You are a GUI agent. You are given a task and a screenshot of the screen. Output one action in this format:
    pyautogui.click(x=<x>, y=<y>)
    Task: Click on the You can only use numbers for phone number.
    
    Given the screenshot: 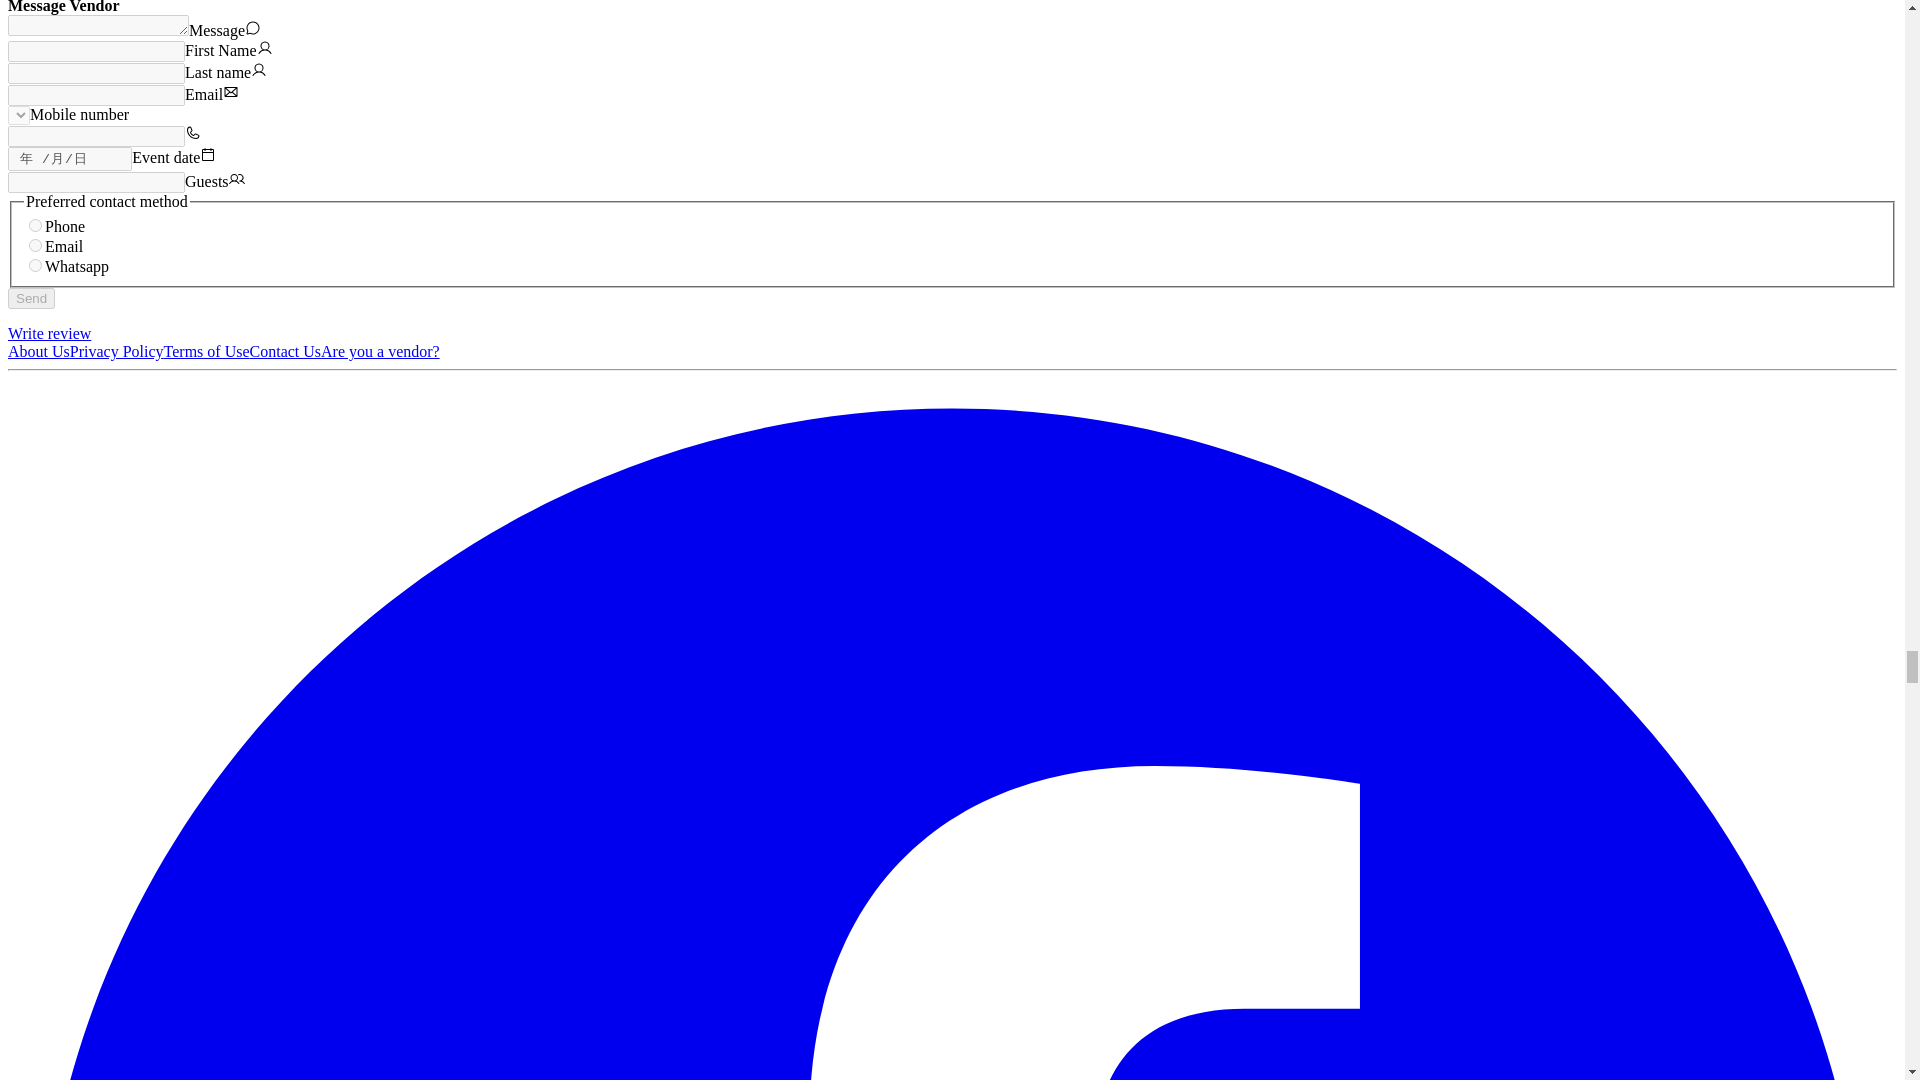 What is the action you would take?
    pyautogui.click(x=96, y=136)
    